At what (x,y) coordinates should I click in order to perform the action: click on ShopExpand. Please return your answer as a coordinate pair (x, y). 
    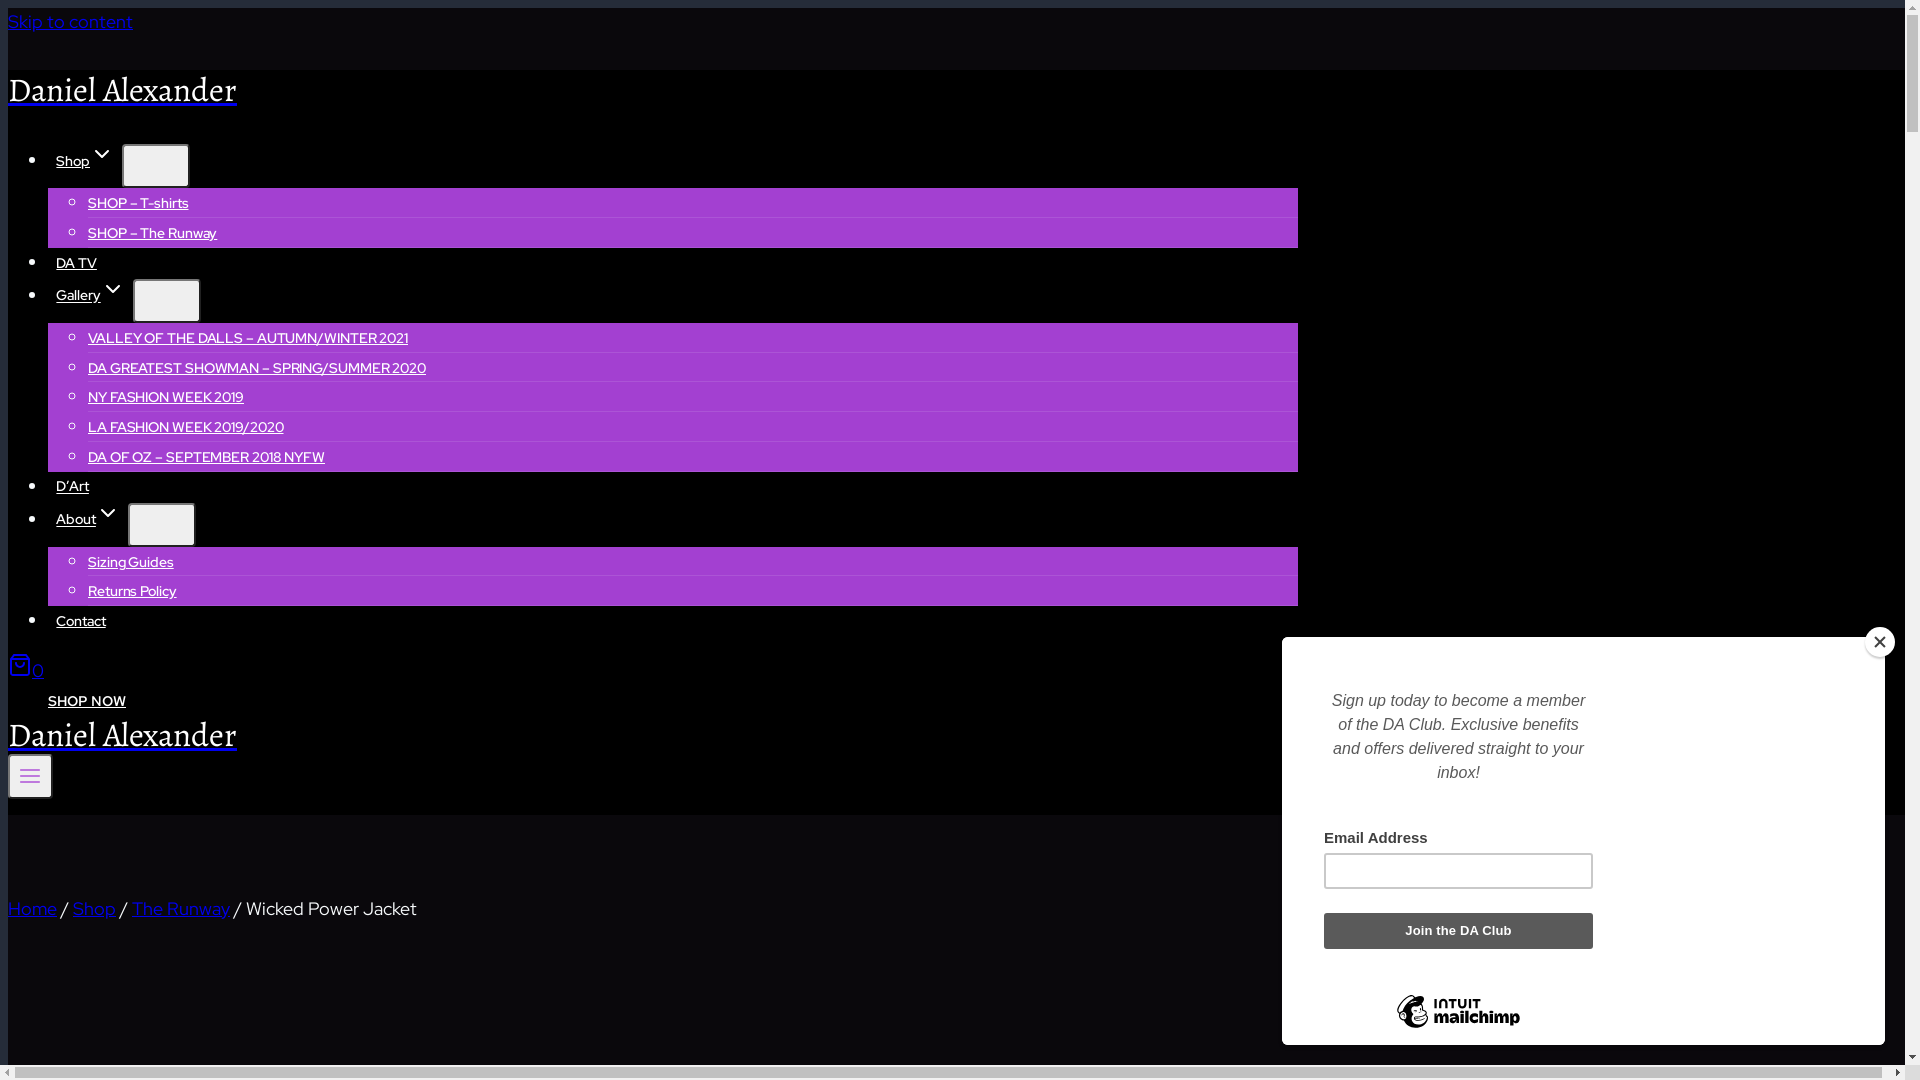
    Looking at the image, I should click on (85, 162).